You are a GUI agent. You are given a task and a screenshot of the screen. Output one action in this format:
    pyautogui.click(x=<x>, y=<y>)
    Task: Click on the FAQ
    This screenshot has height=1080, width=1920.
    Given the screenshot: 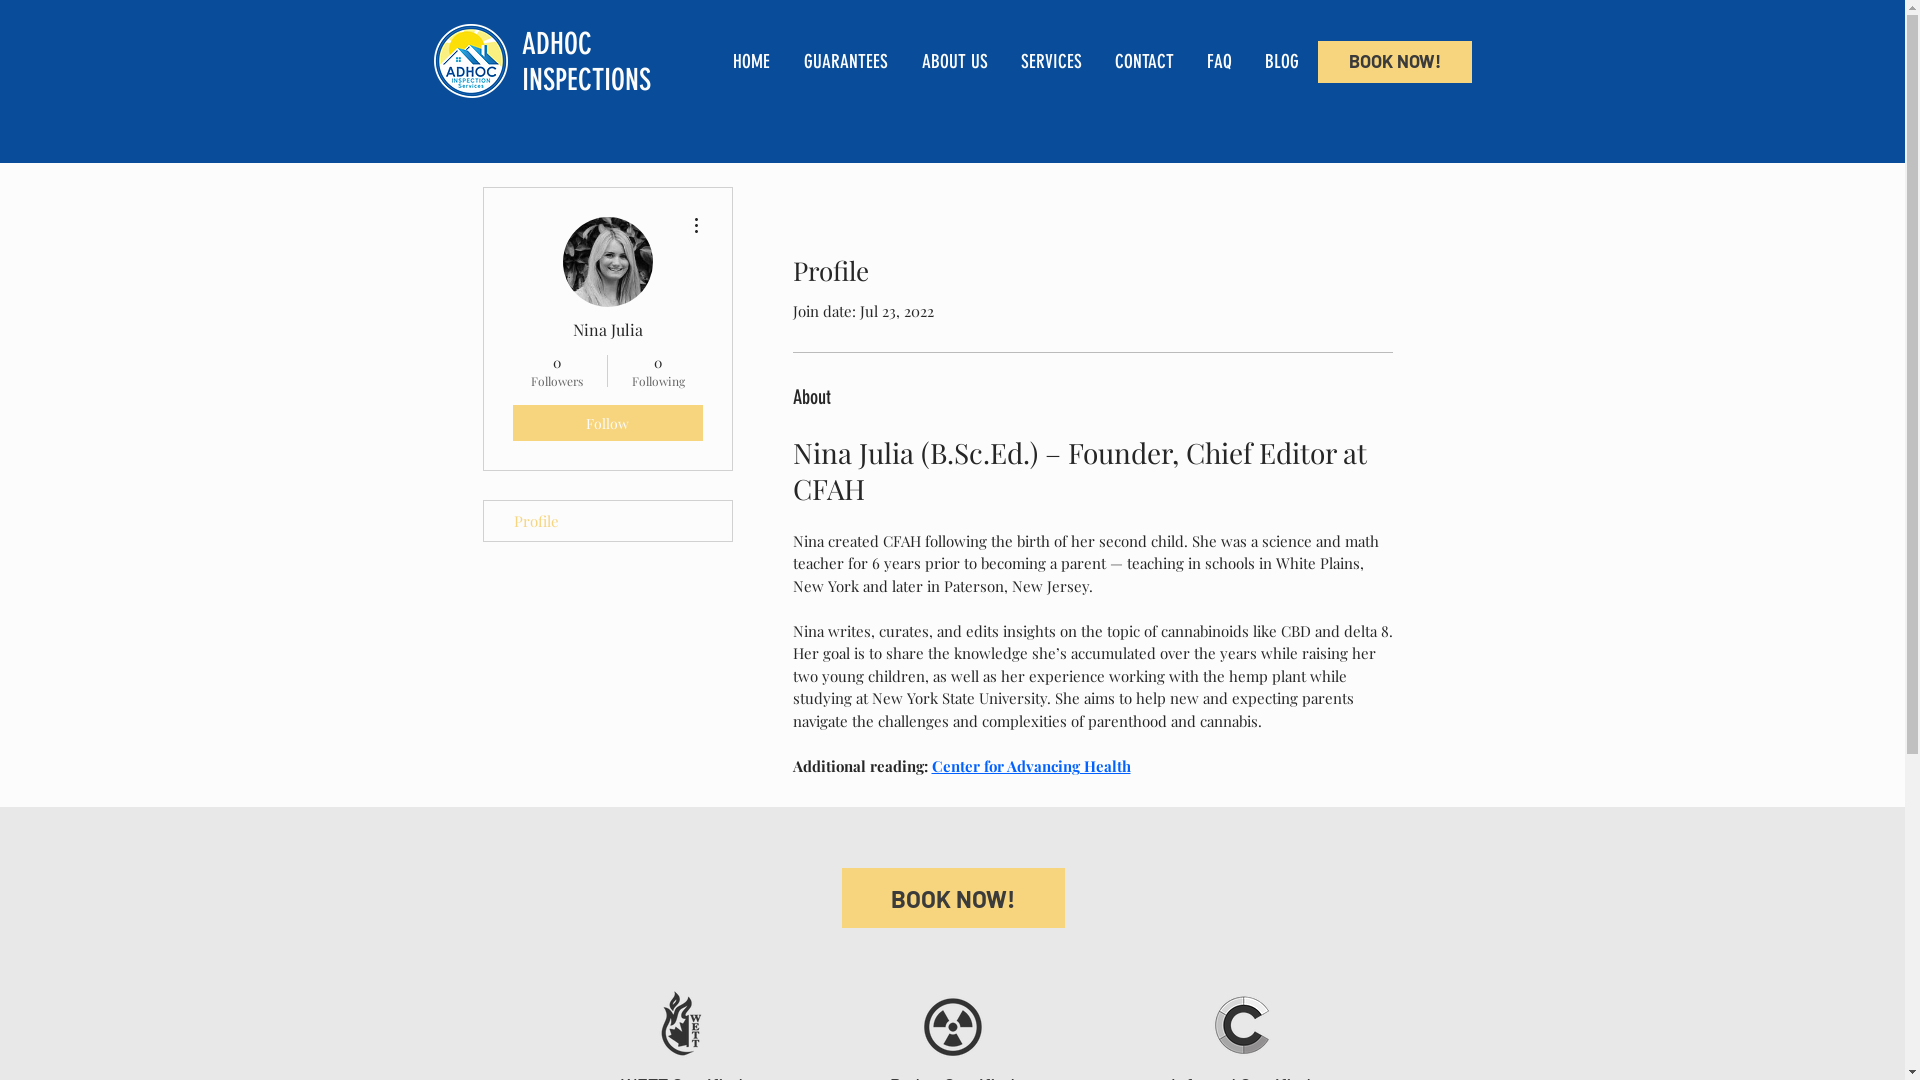 What is the action you would take?
    pyautogui.click(x=1221, y=62)
    